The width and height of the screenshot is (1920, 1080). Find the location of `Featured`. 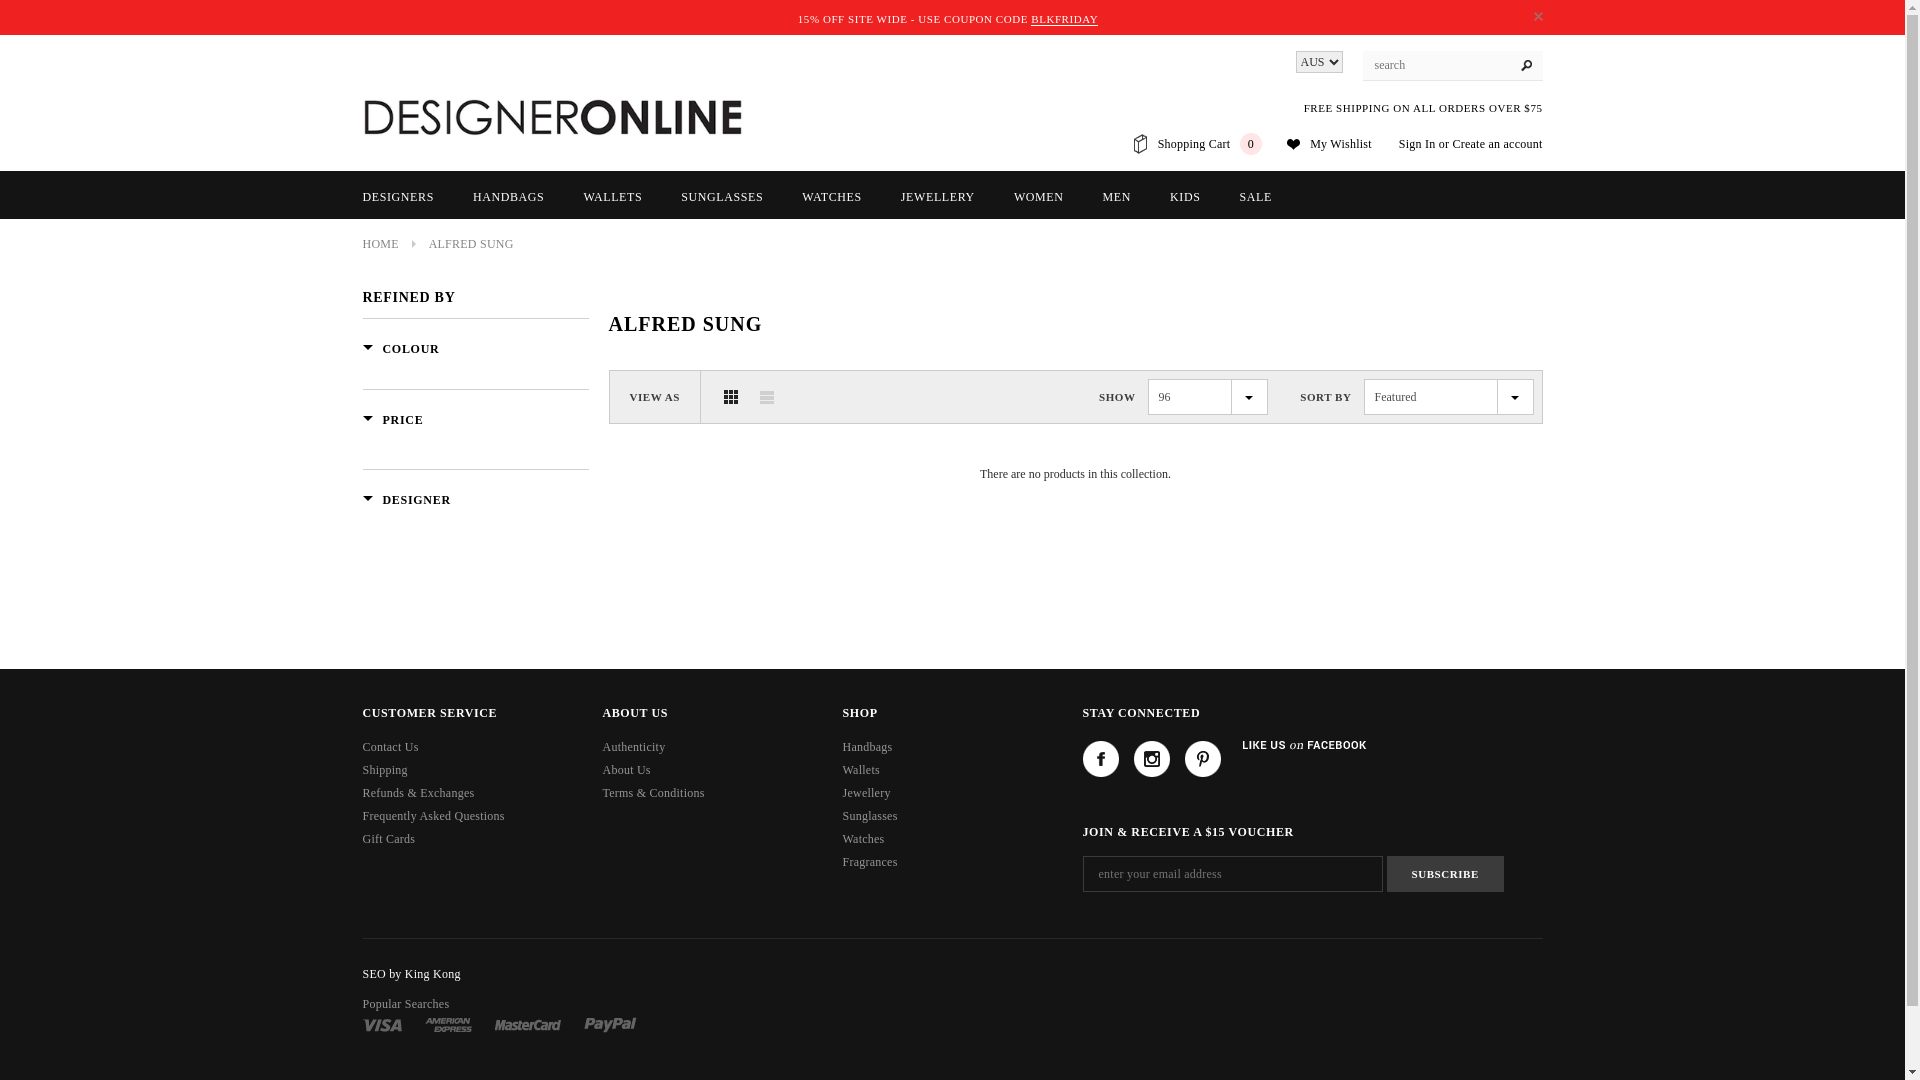

Featured is located at coordinates (1449, 397).